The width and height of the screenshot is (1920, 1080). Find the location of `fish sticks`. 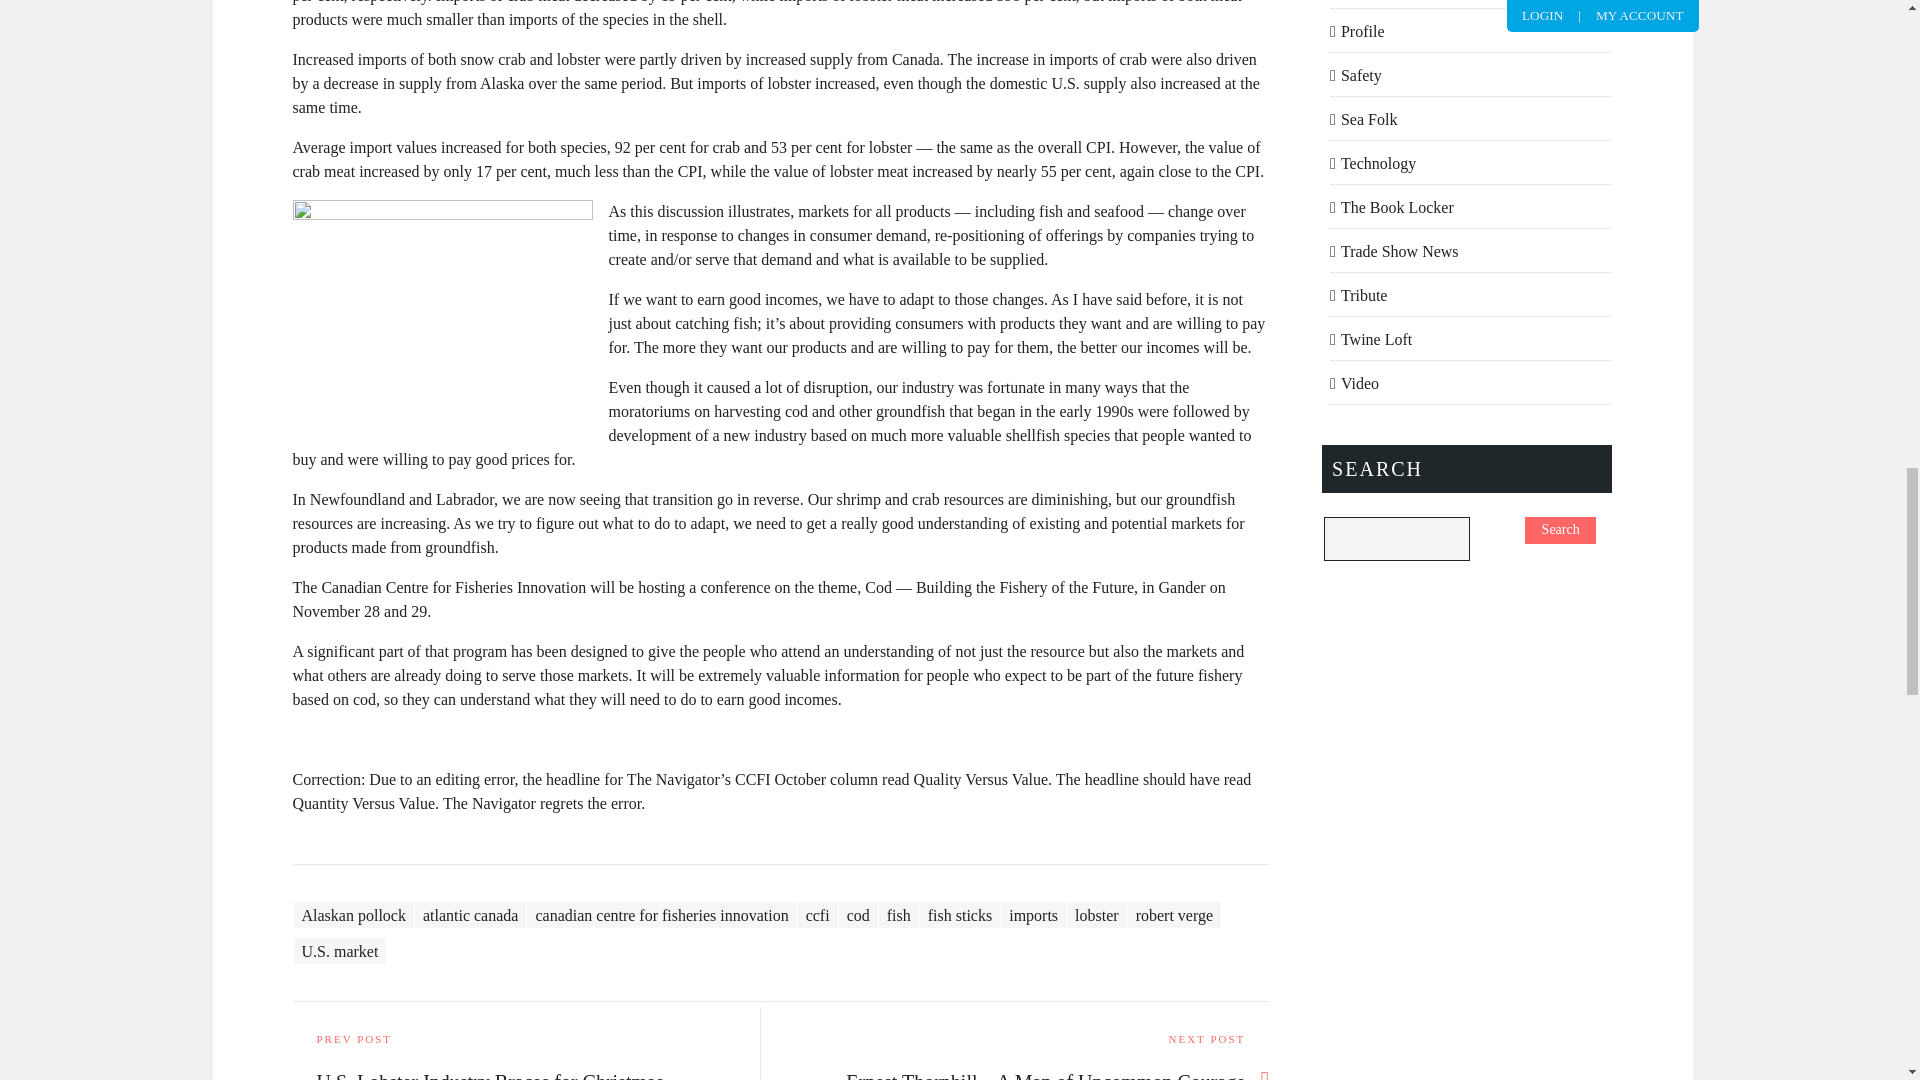

fish sticks is located at coordinates (960, 914).